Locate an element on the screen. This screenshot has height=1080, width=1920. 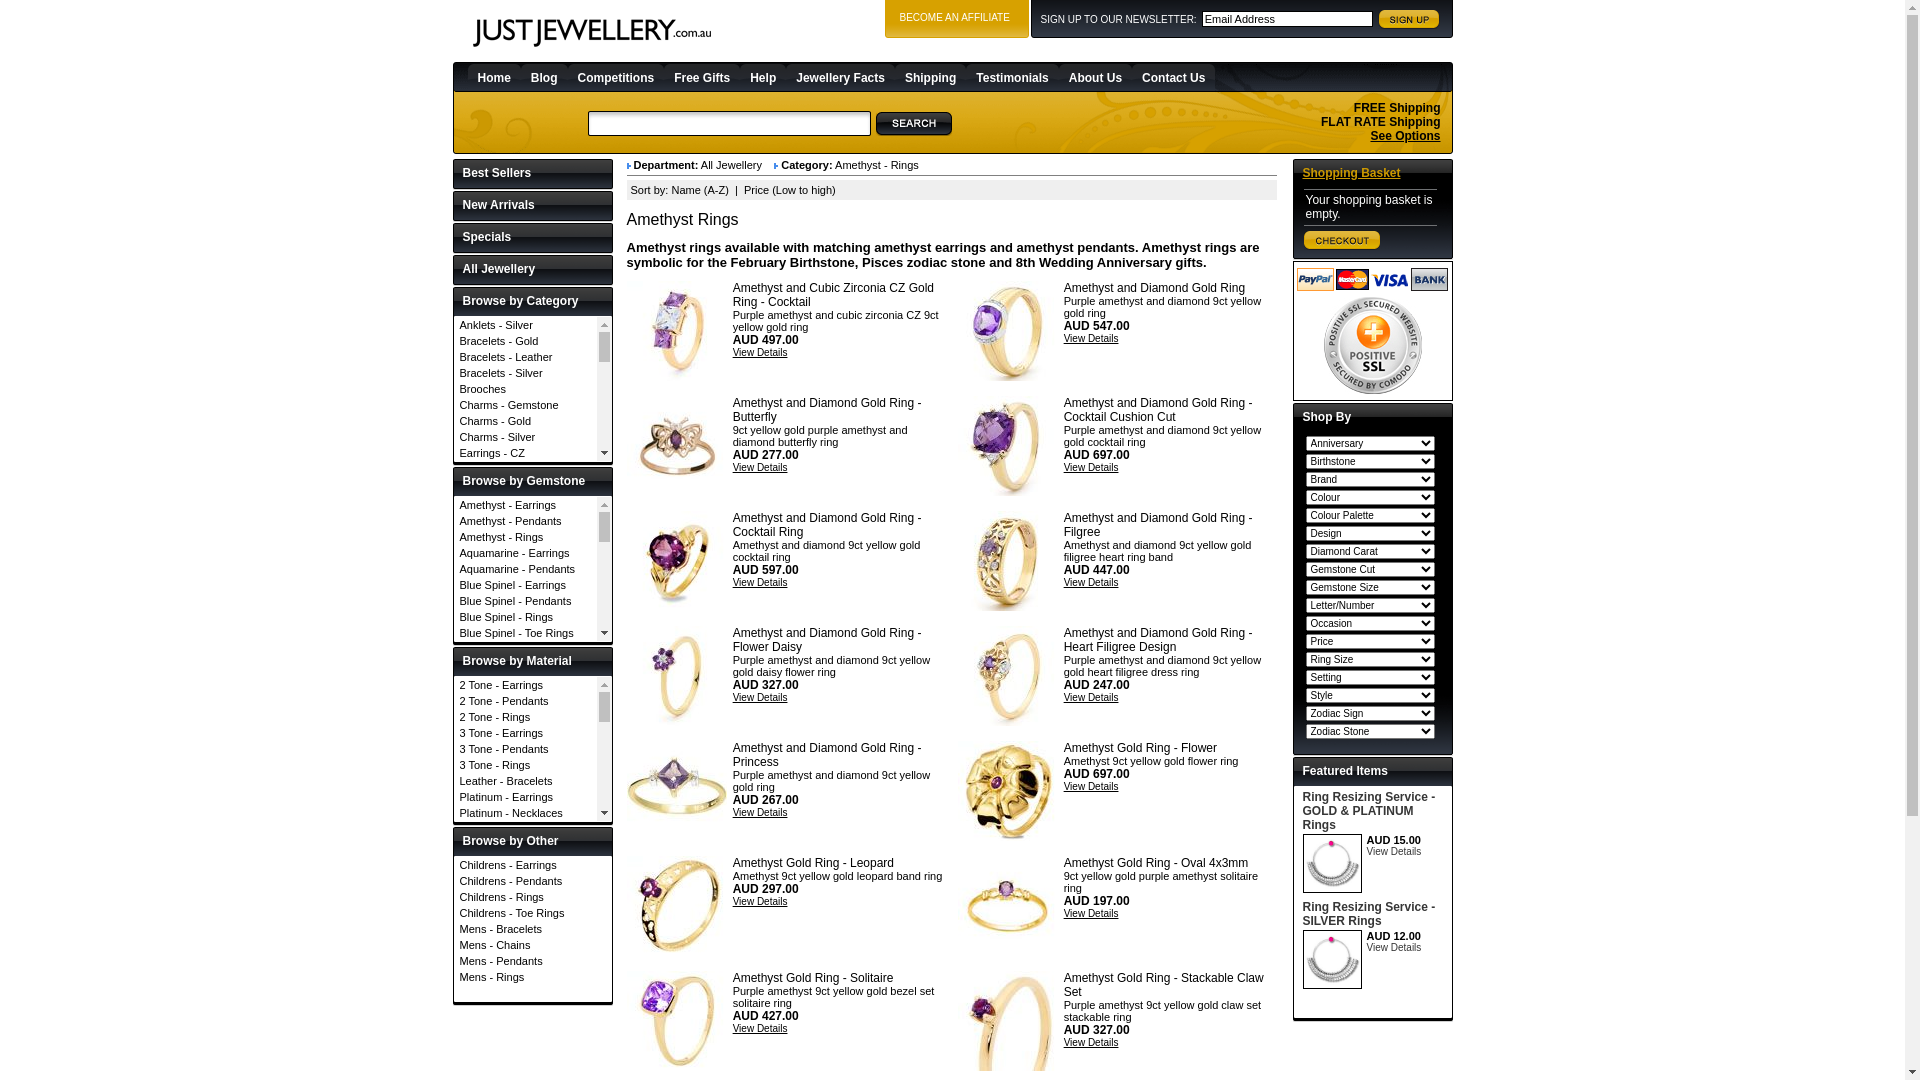
Specials is located at coordinates (532, 238).